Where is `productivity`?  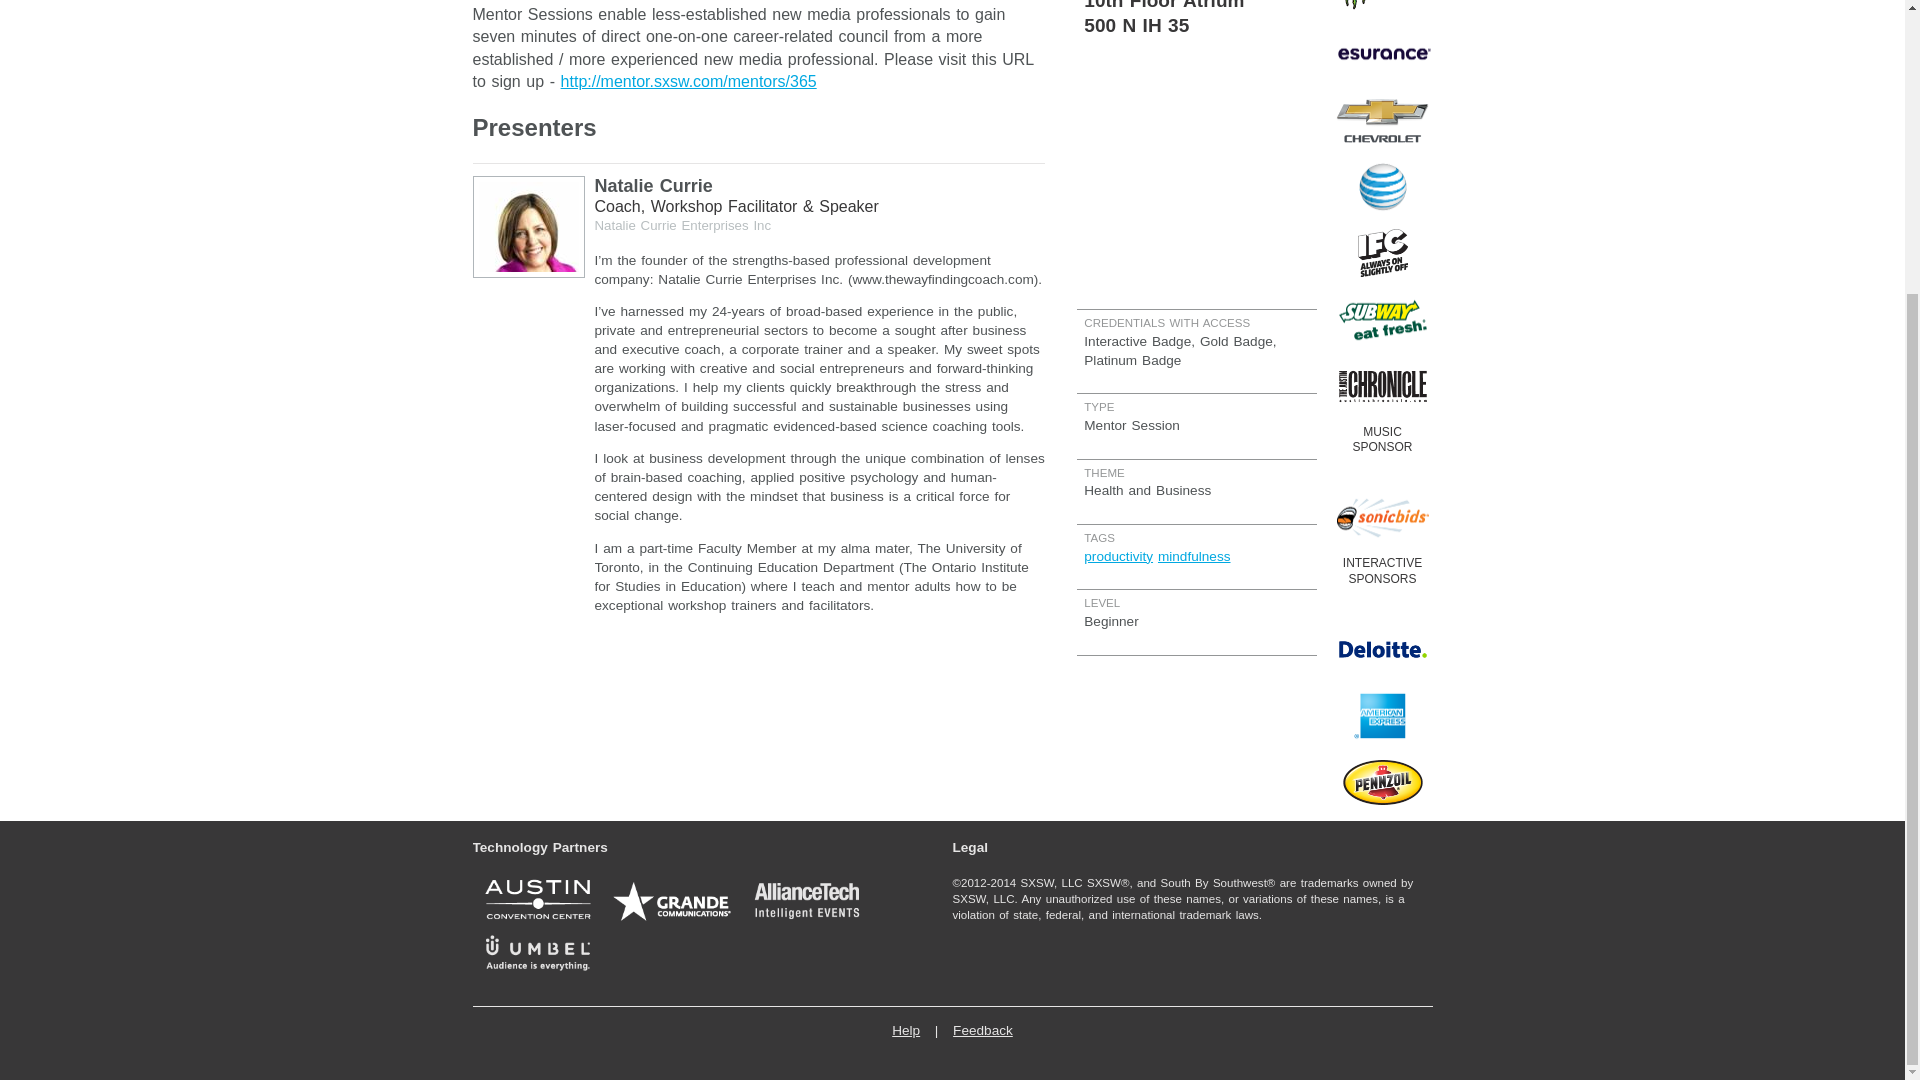
productivity is located at coordinates (1118, 556).